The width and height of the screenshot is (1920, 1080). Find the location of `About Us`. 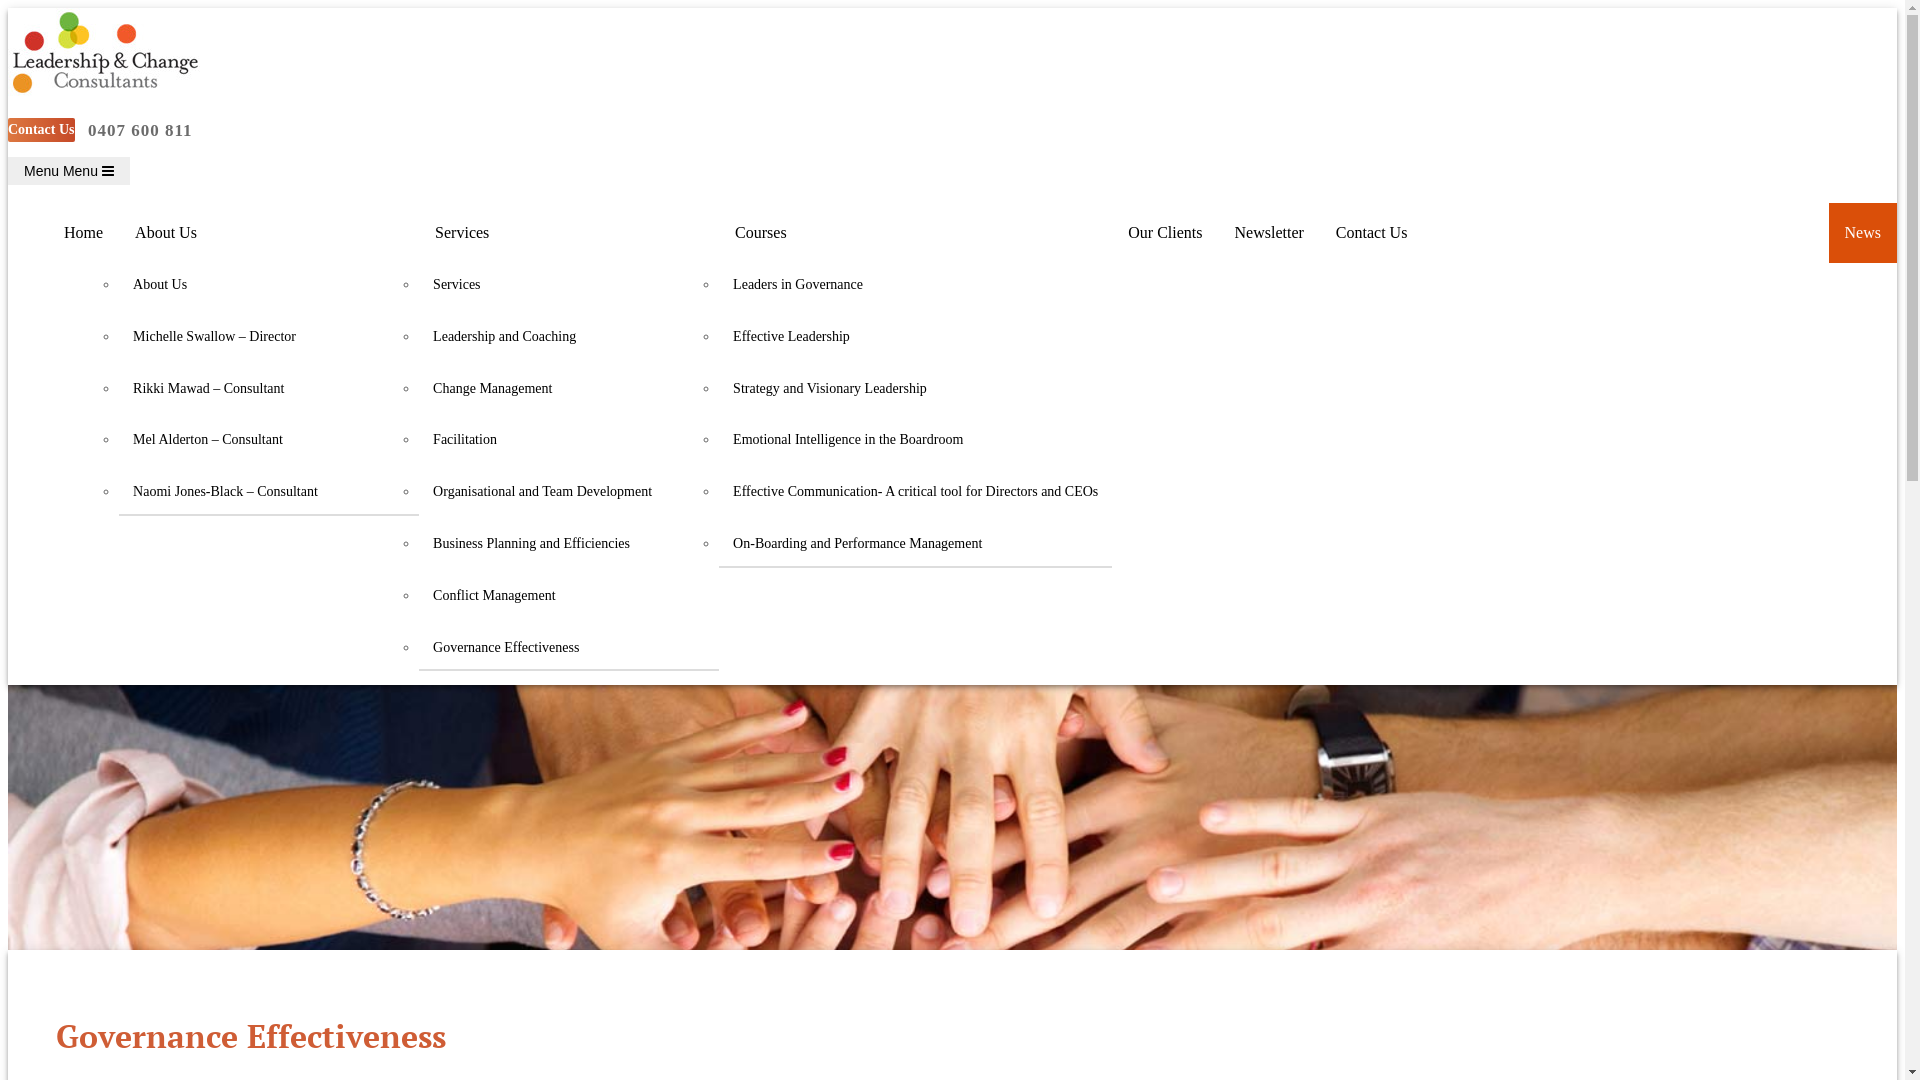

About Us is located at coordinates (269, 285).